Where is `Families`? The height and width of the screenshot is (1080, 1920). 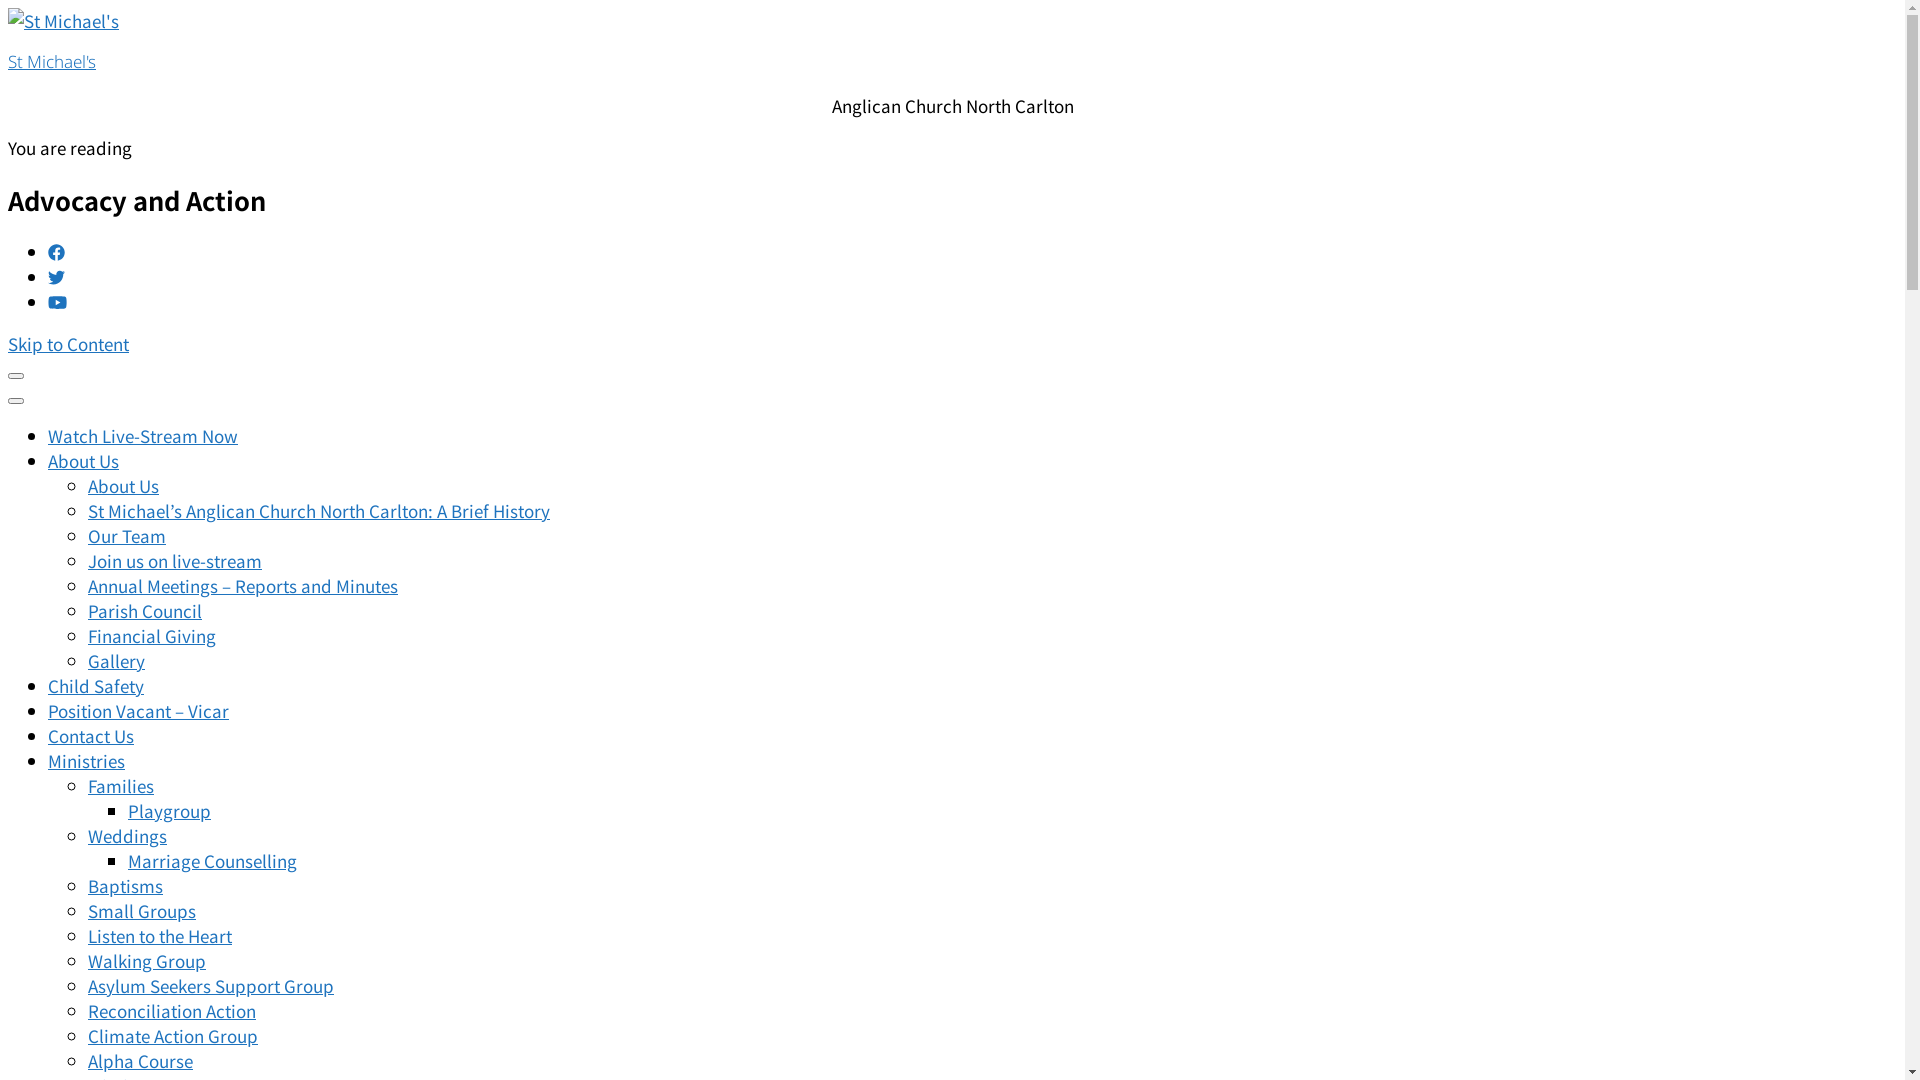
Families is located at coordinates (121, 786).